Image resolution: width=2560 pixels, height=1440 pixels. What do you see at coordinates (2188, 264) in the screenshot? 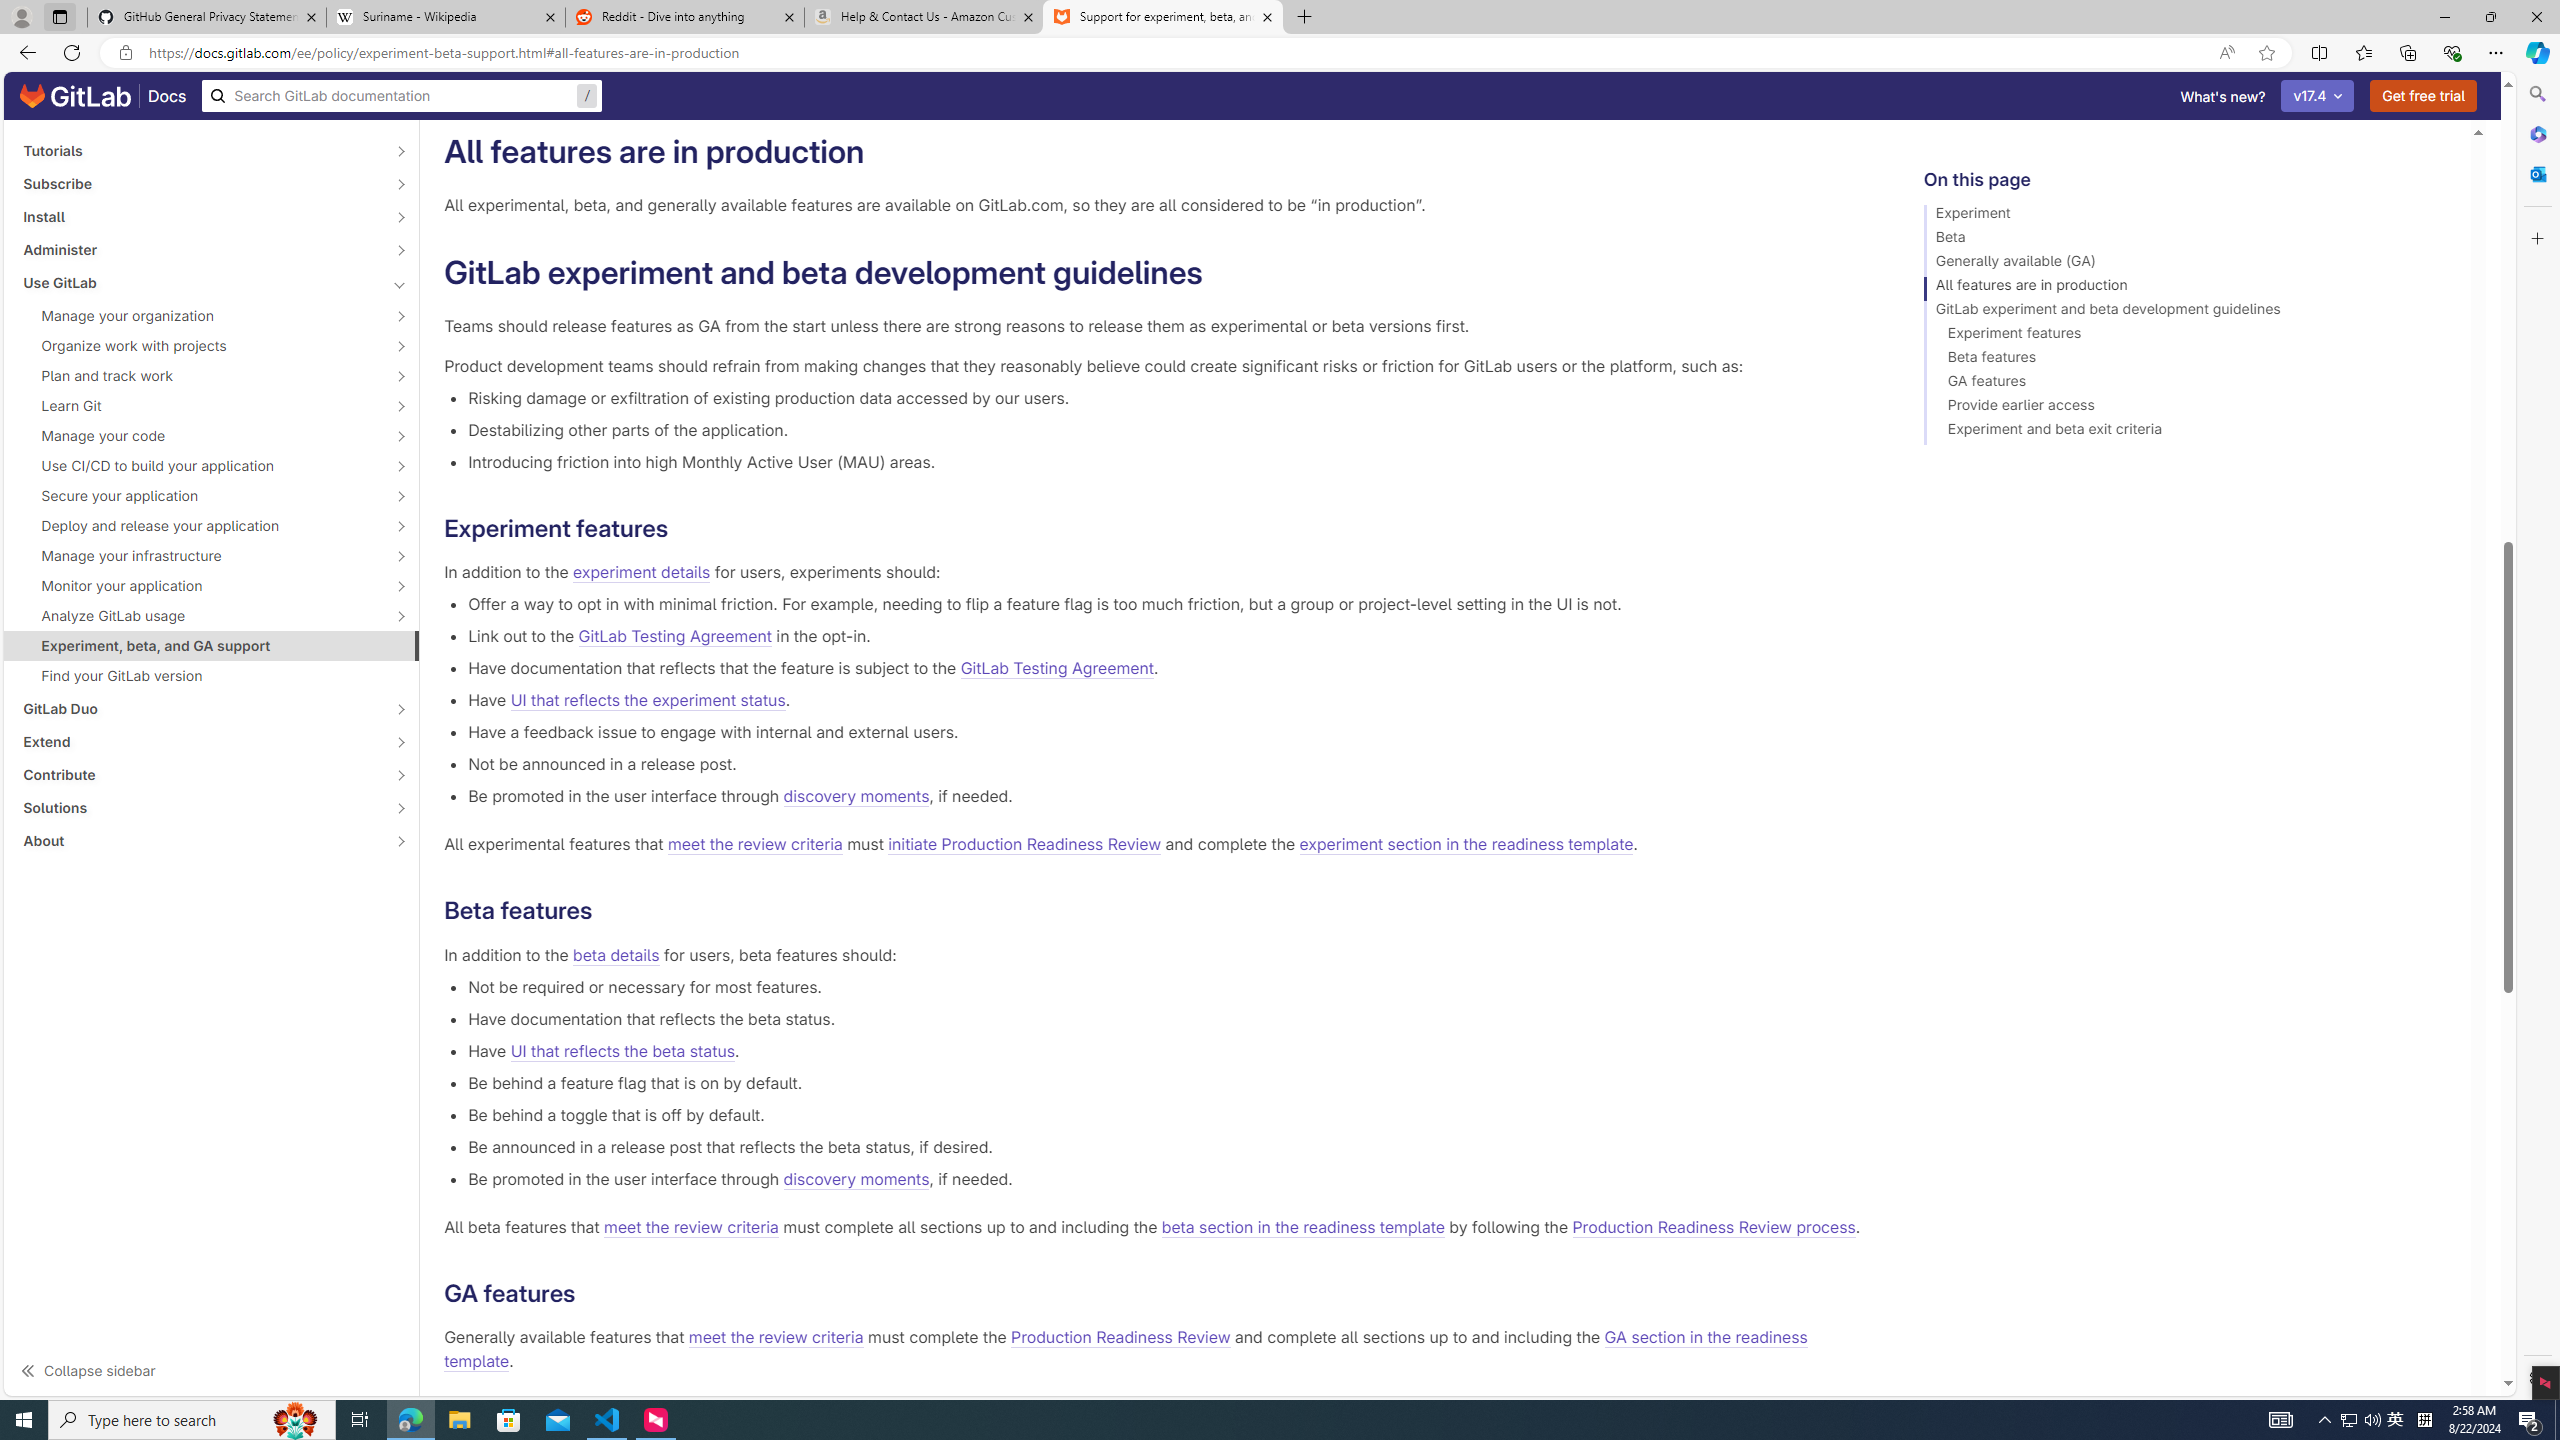
I see `Generally available (GA)` at bounding box center [2188, 264].